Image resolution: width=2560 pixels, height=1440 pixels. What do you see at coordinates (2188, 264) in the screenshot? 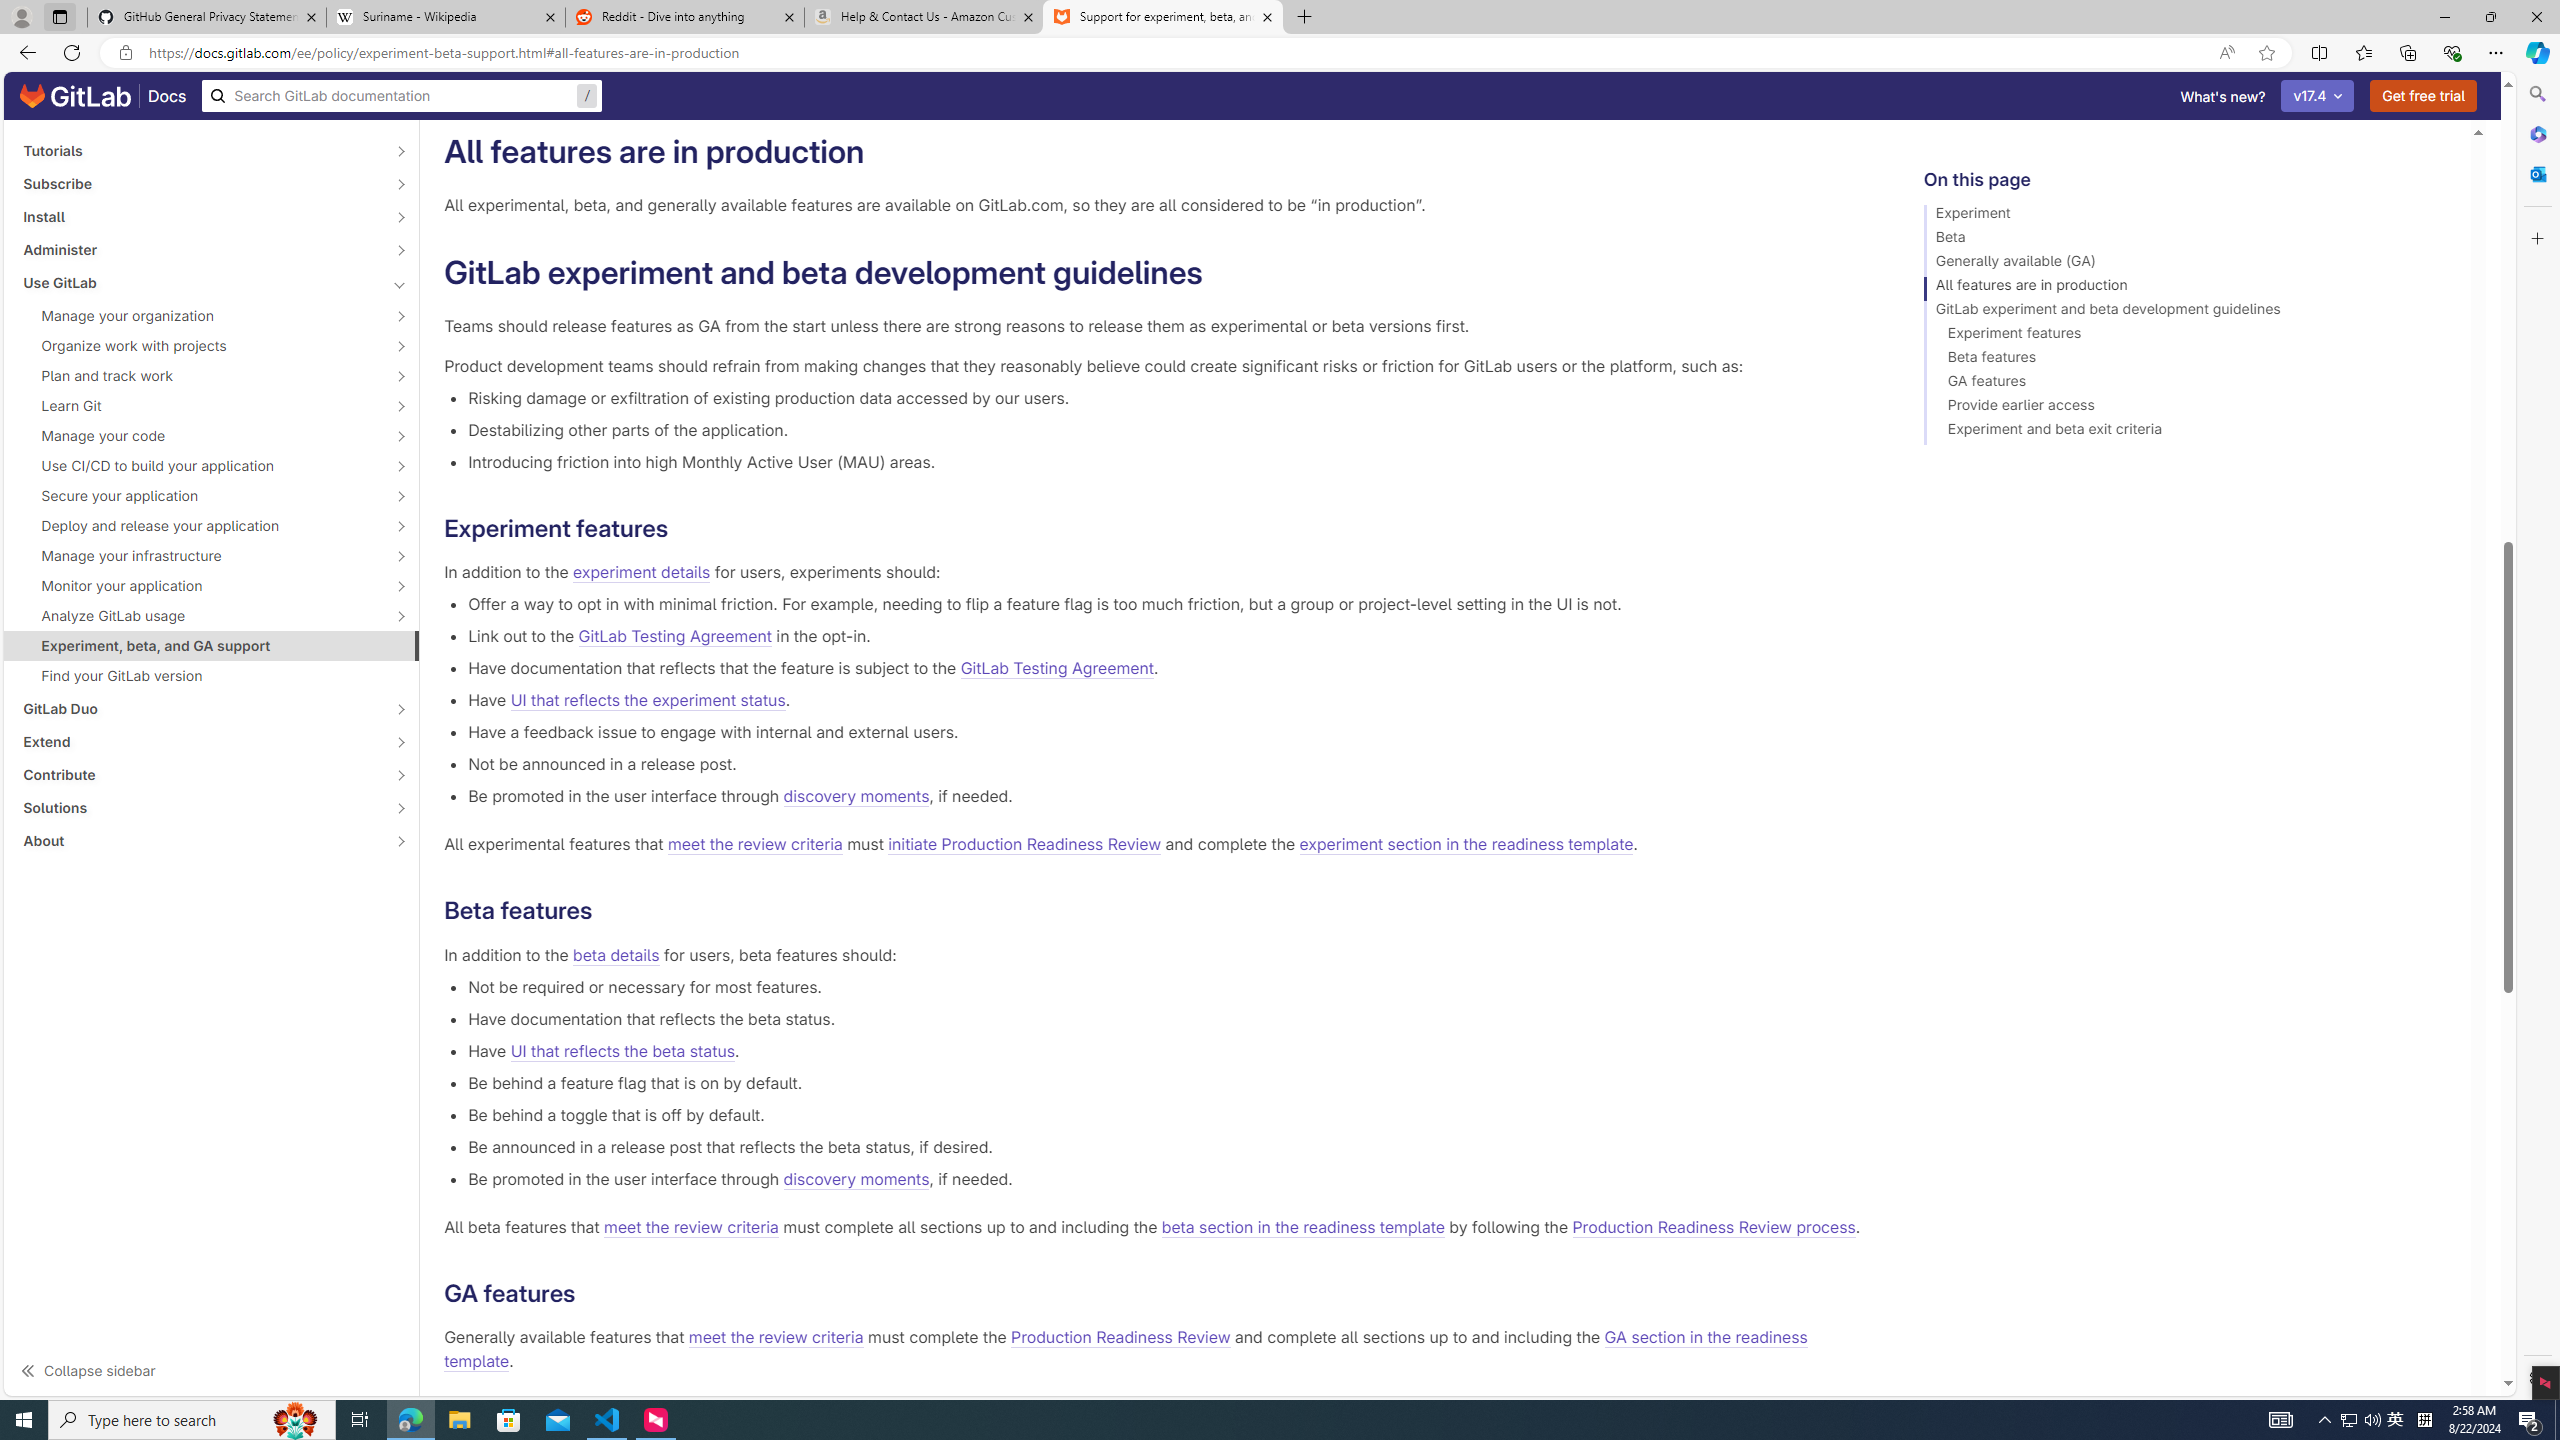
I see `Generally available (GA)` at bounding box center [2188, 264].